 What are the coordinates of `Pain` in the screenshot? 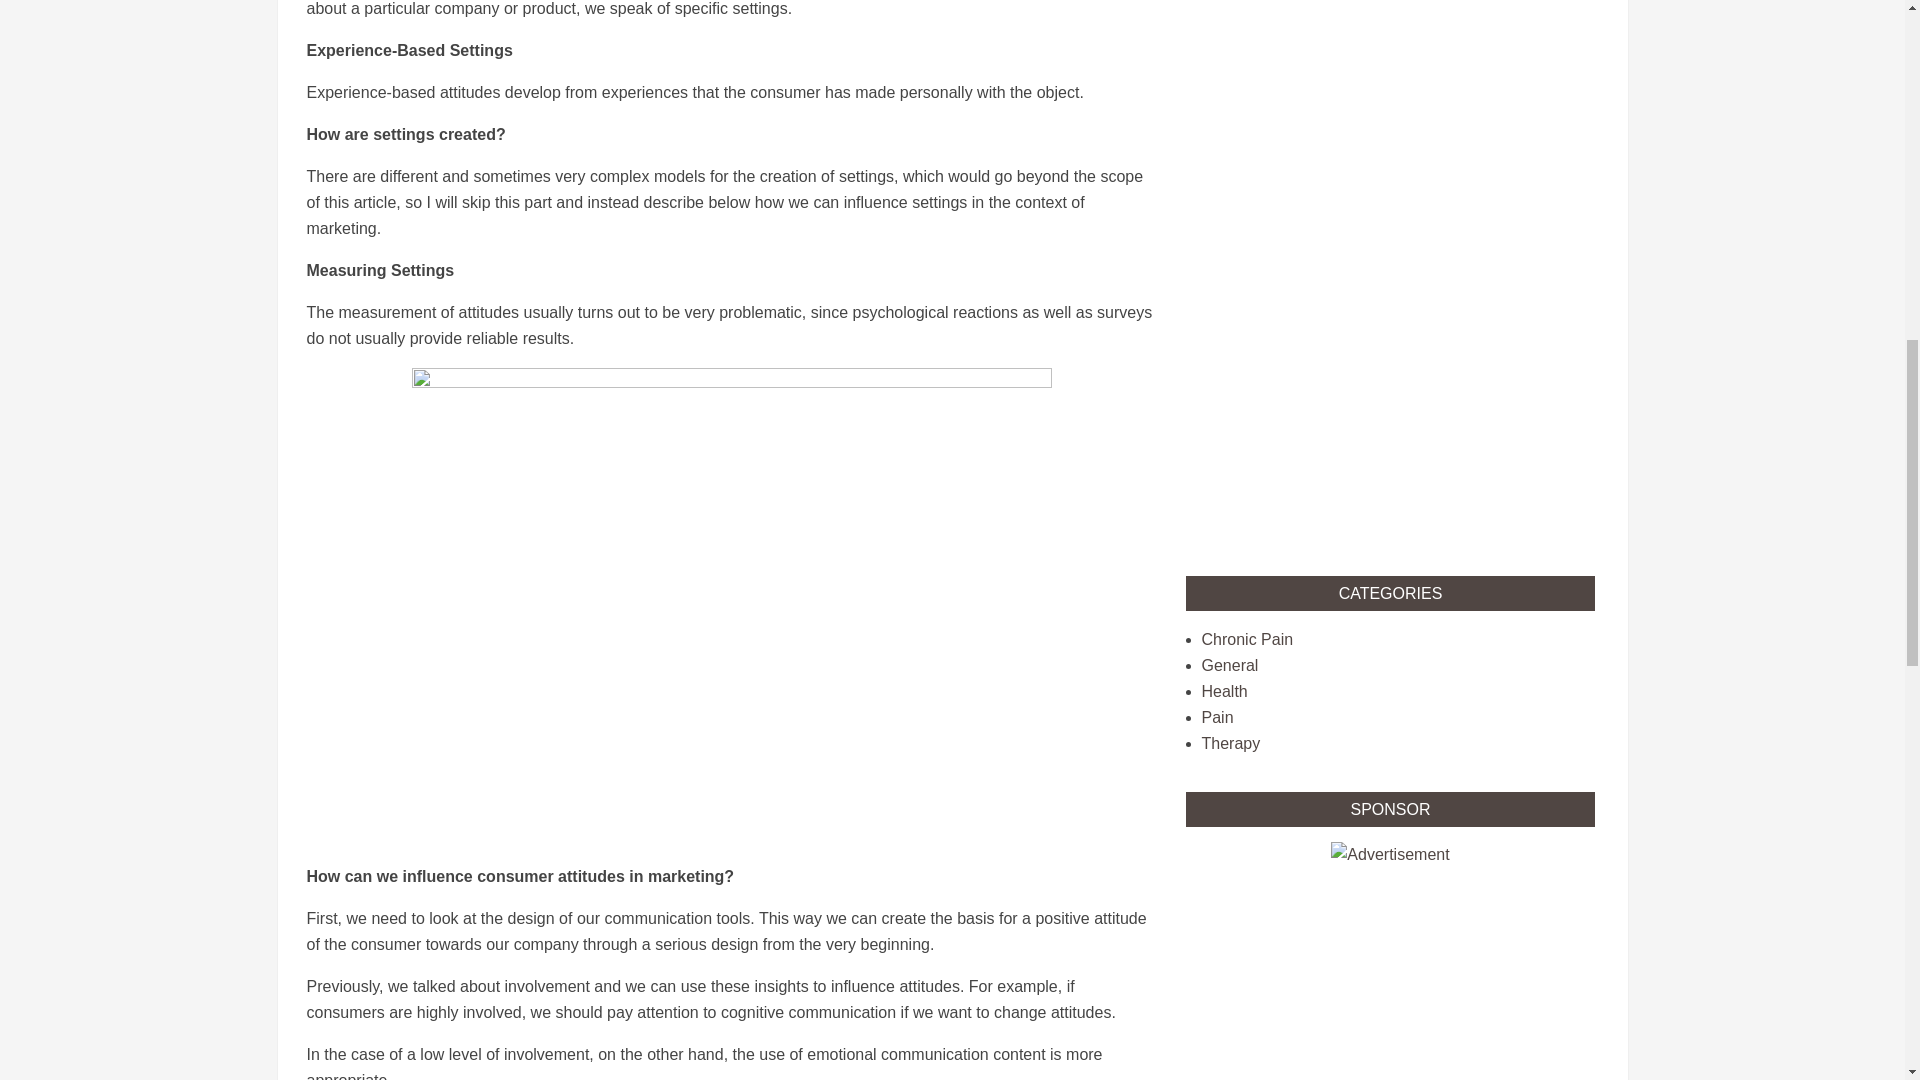 It's located at (1218, 716).